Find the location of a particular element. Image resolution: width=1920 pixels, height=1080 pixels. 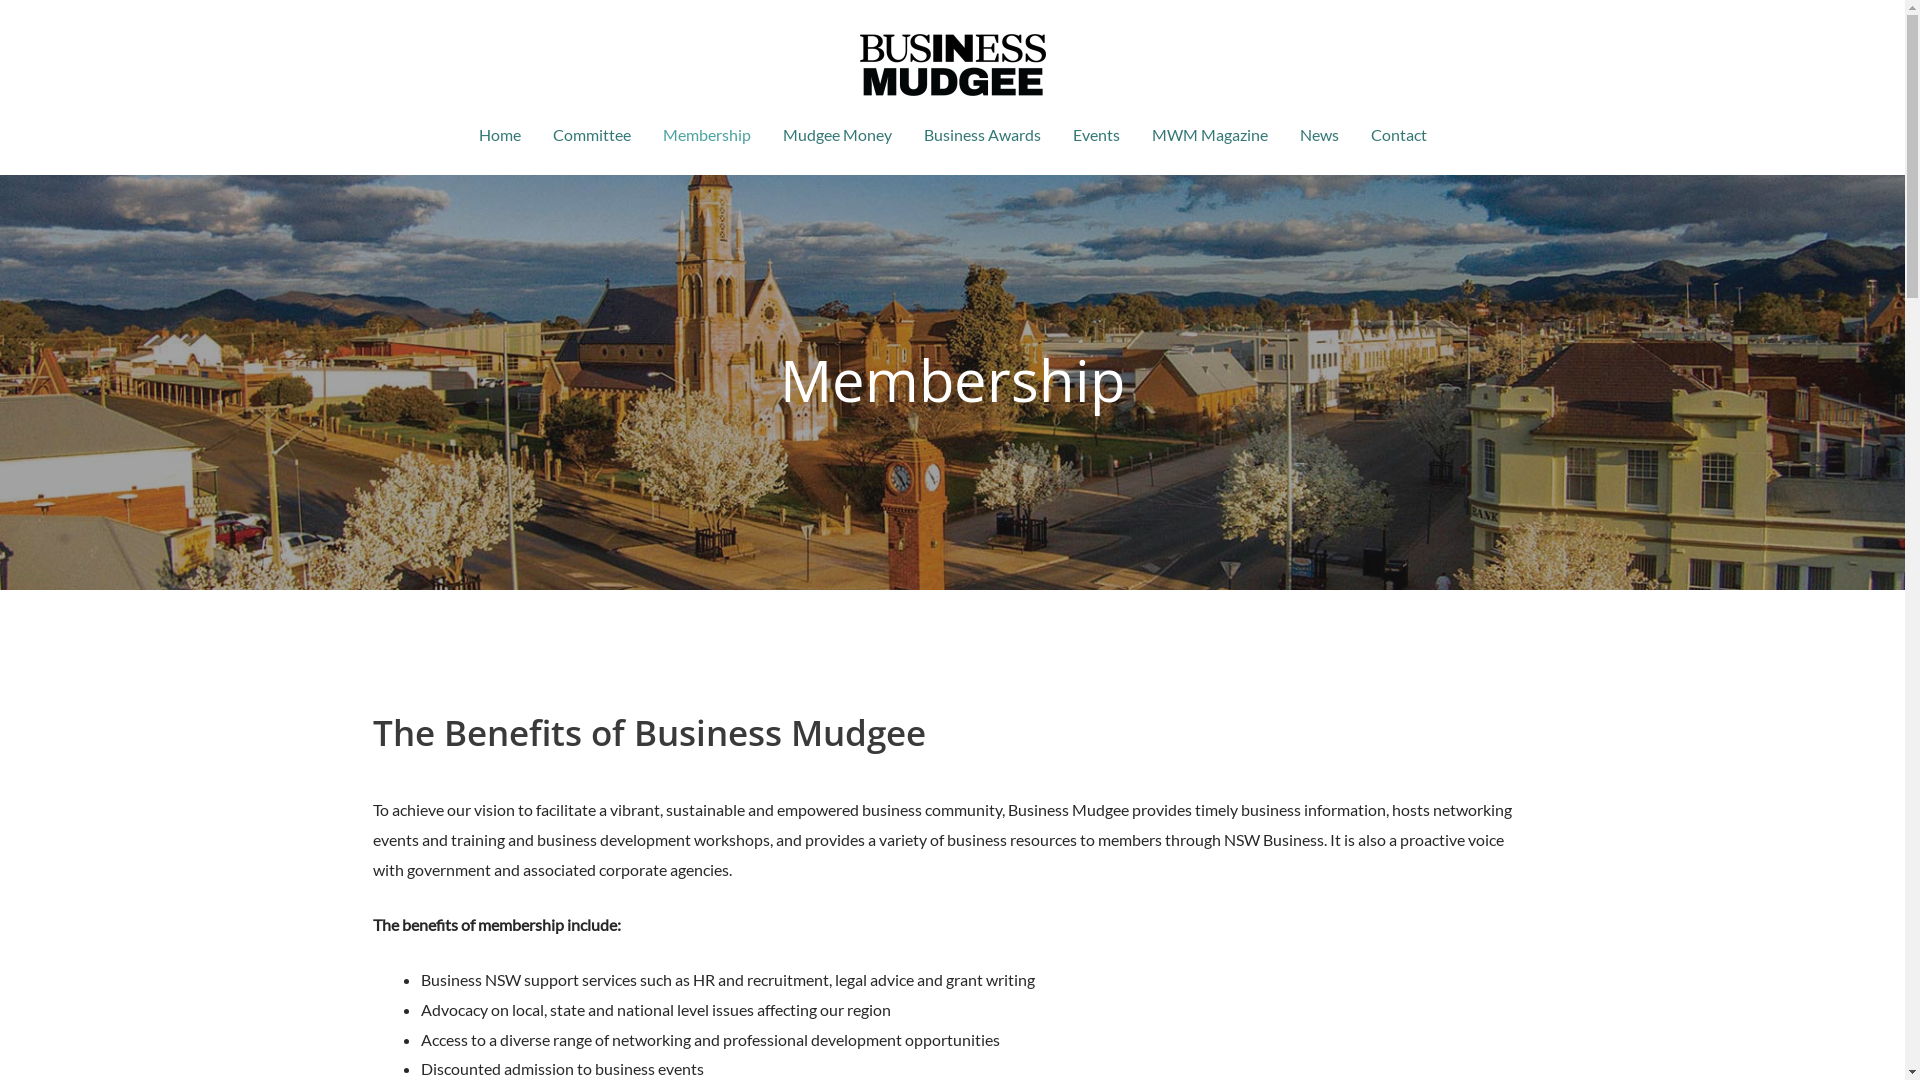

Business Awards is located at coordinates (982, 135).